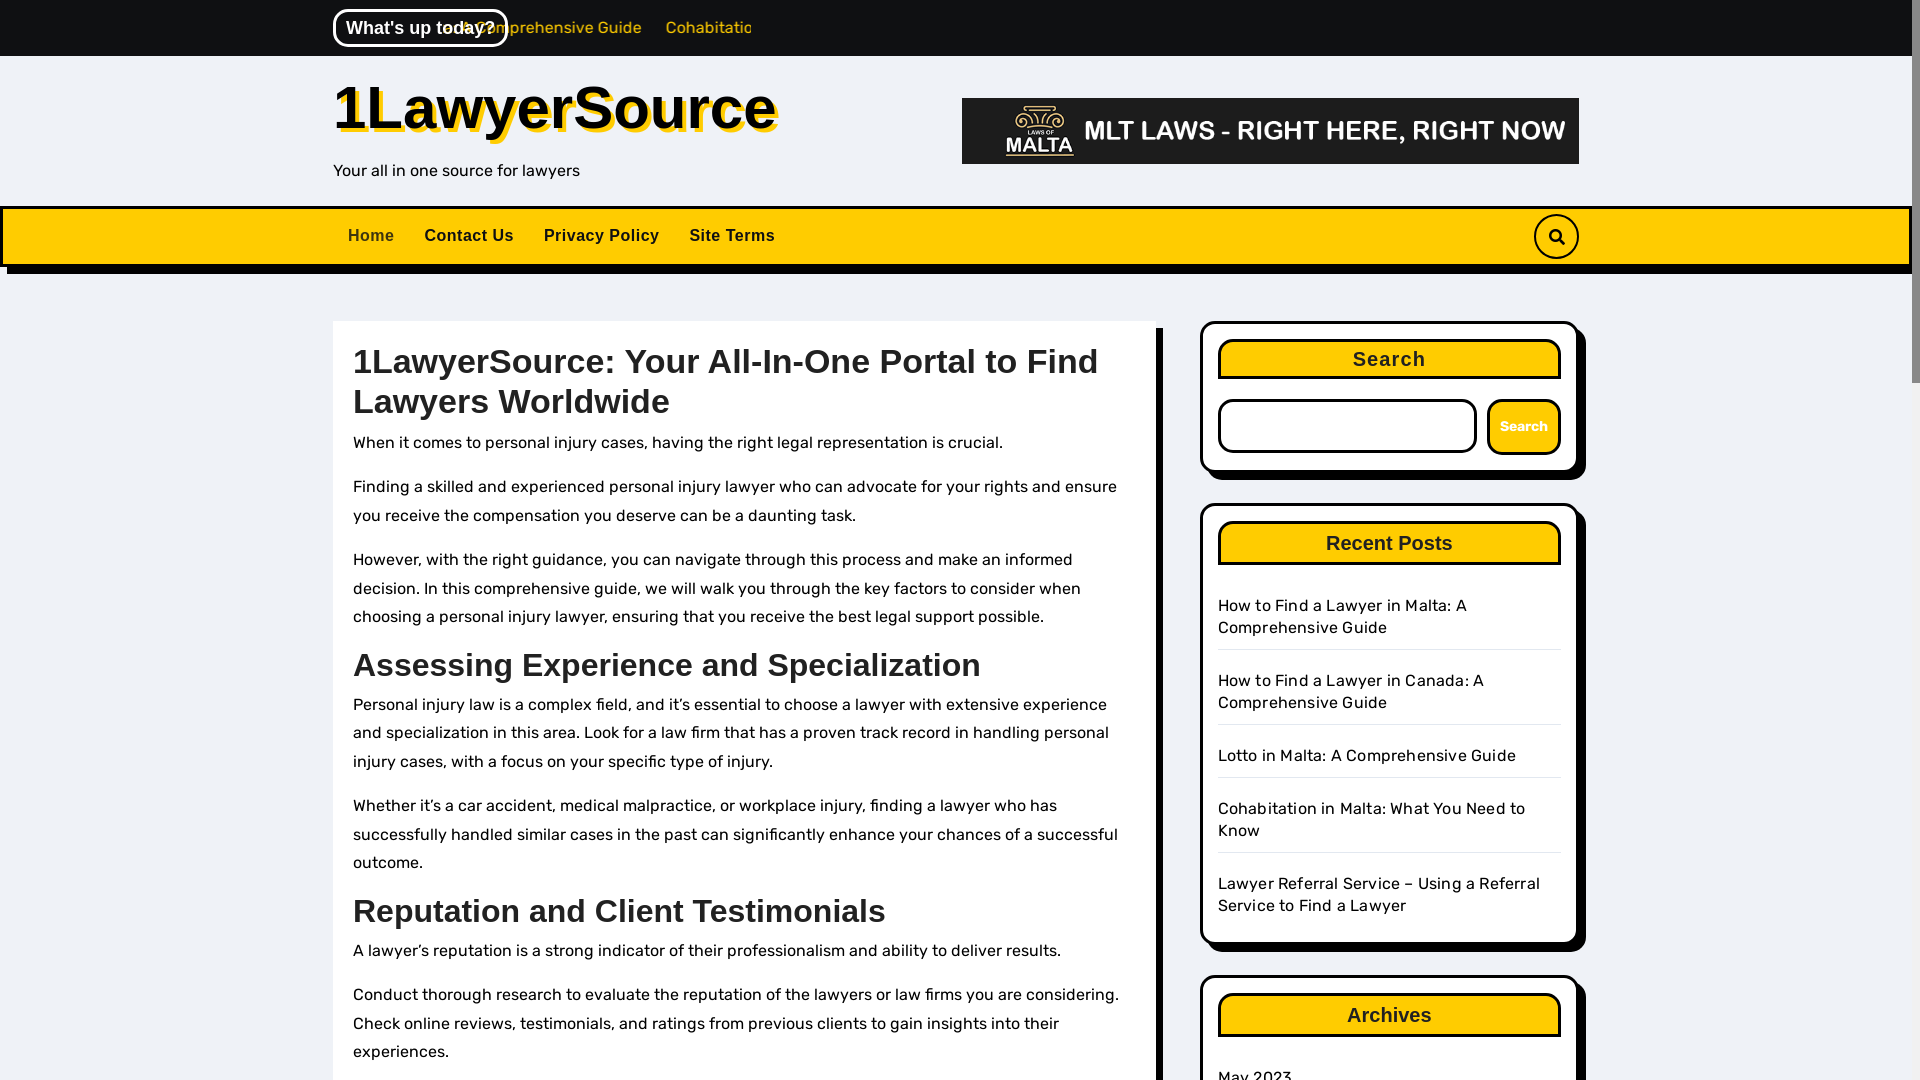 This screenshot has height=1080, width=1920. What do you see at coordinates (1524, 427) in the screenshot?
I see `Search` at bounding box center [1524, 427].